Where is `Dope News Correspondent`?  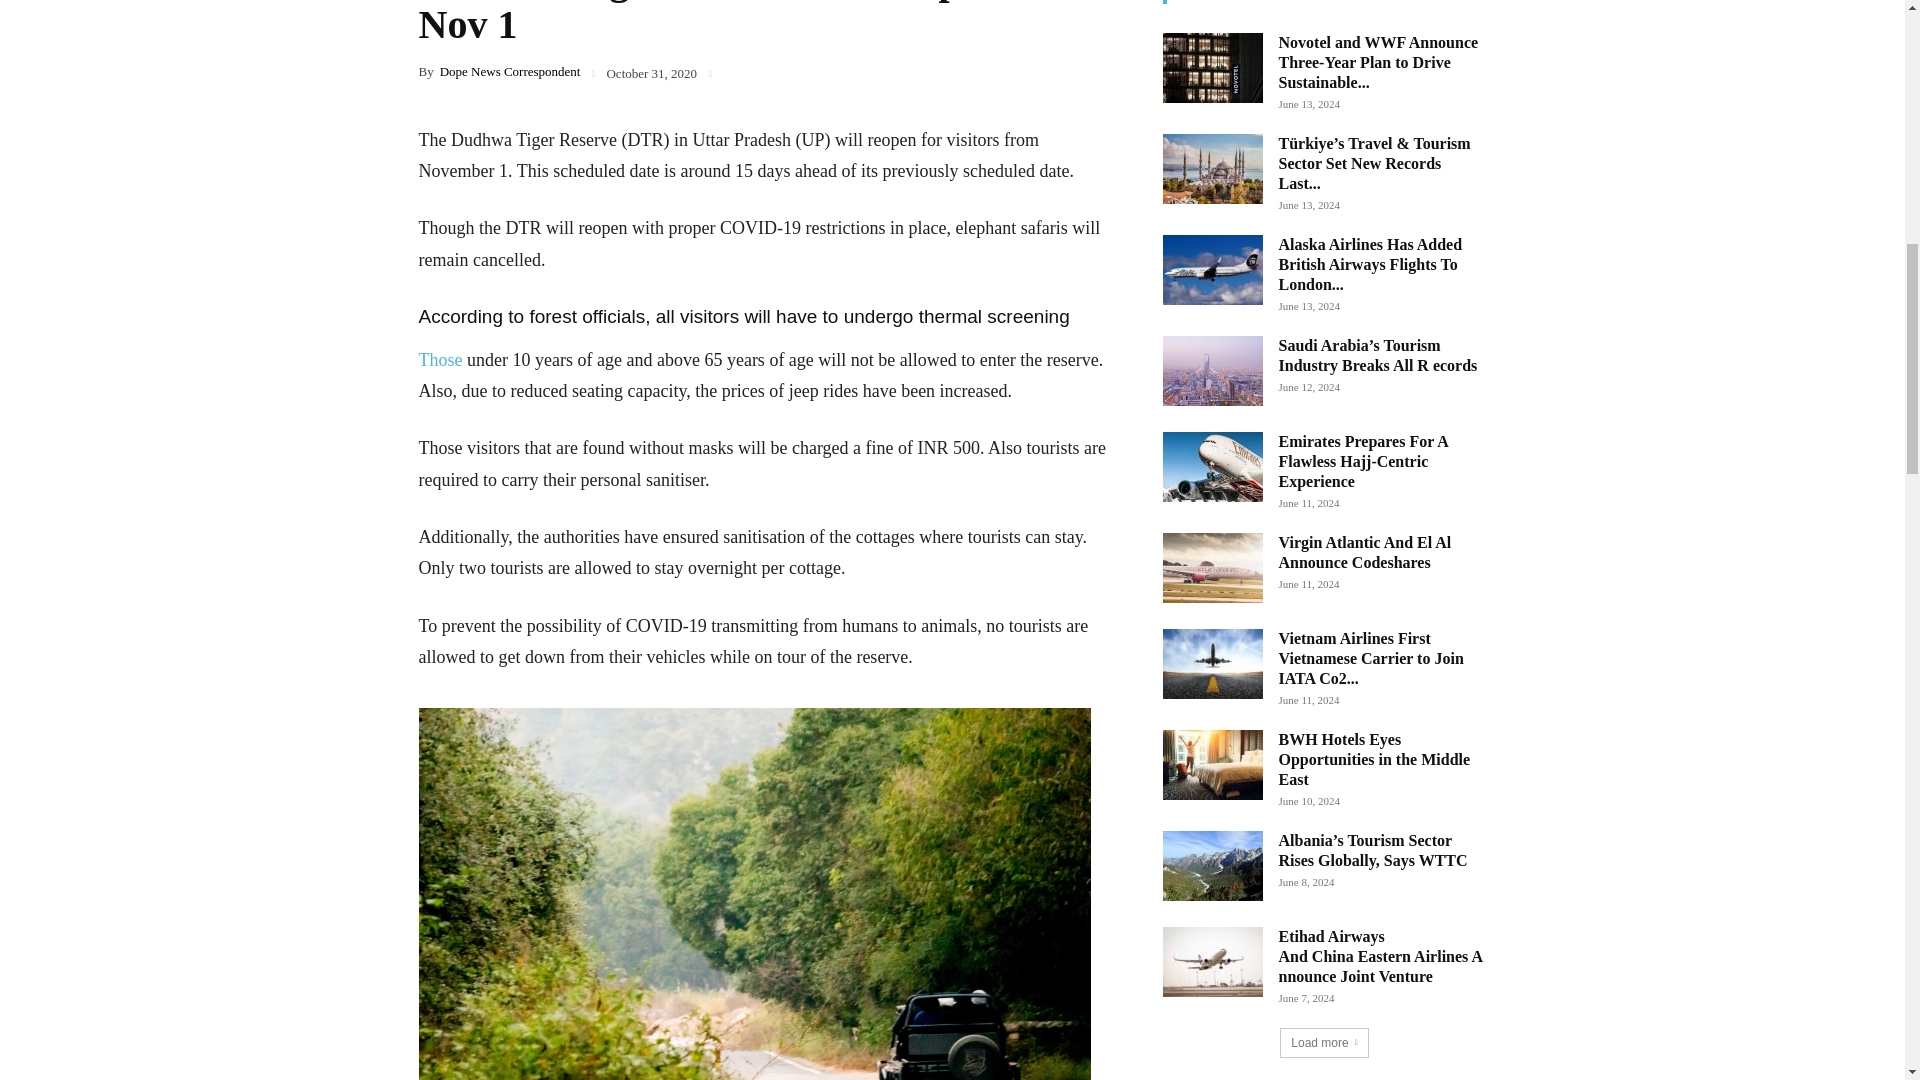 Dope News Correspondent is located at coordinates (510, 70).